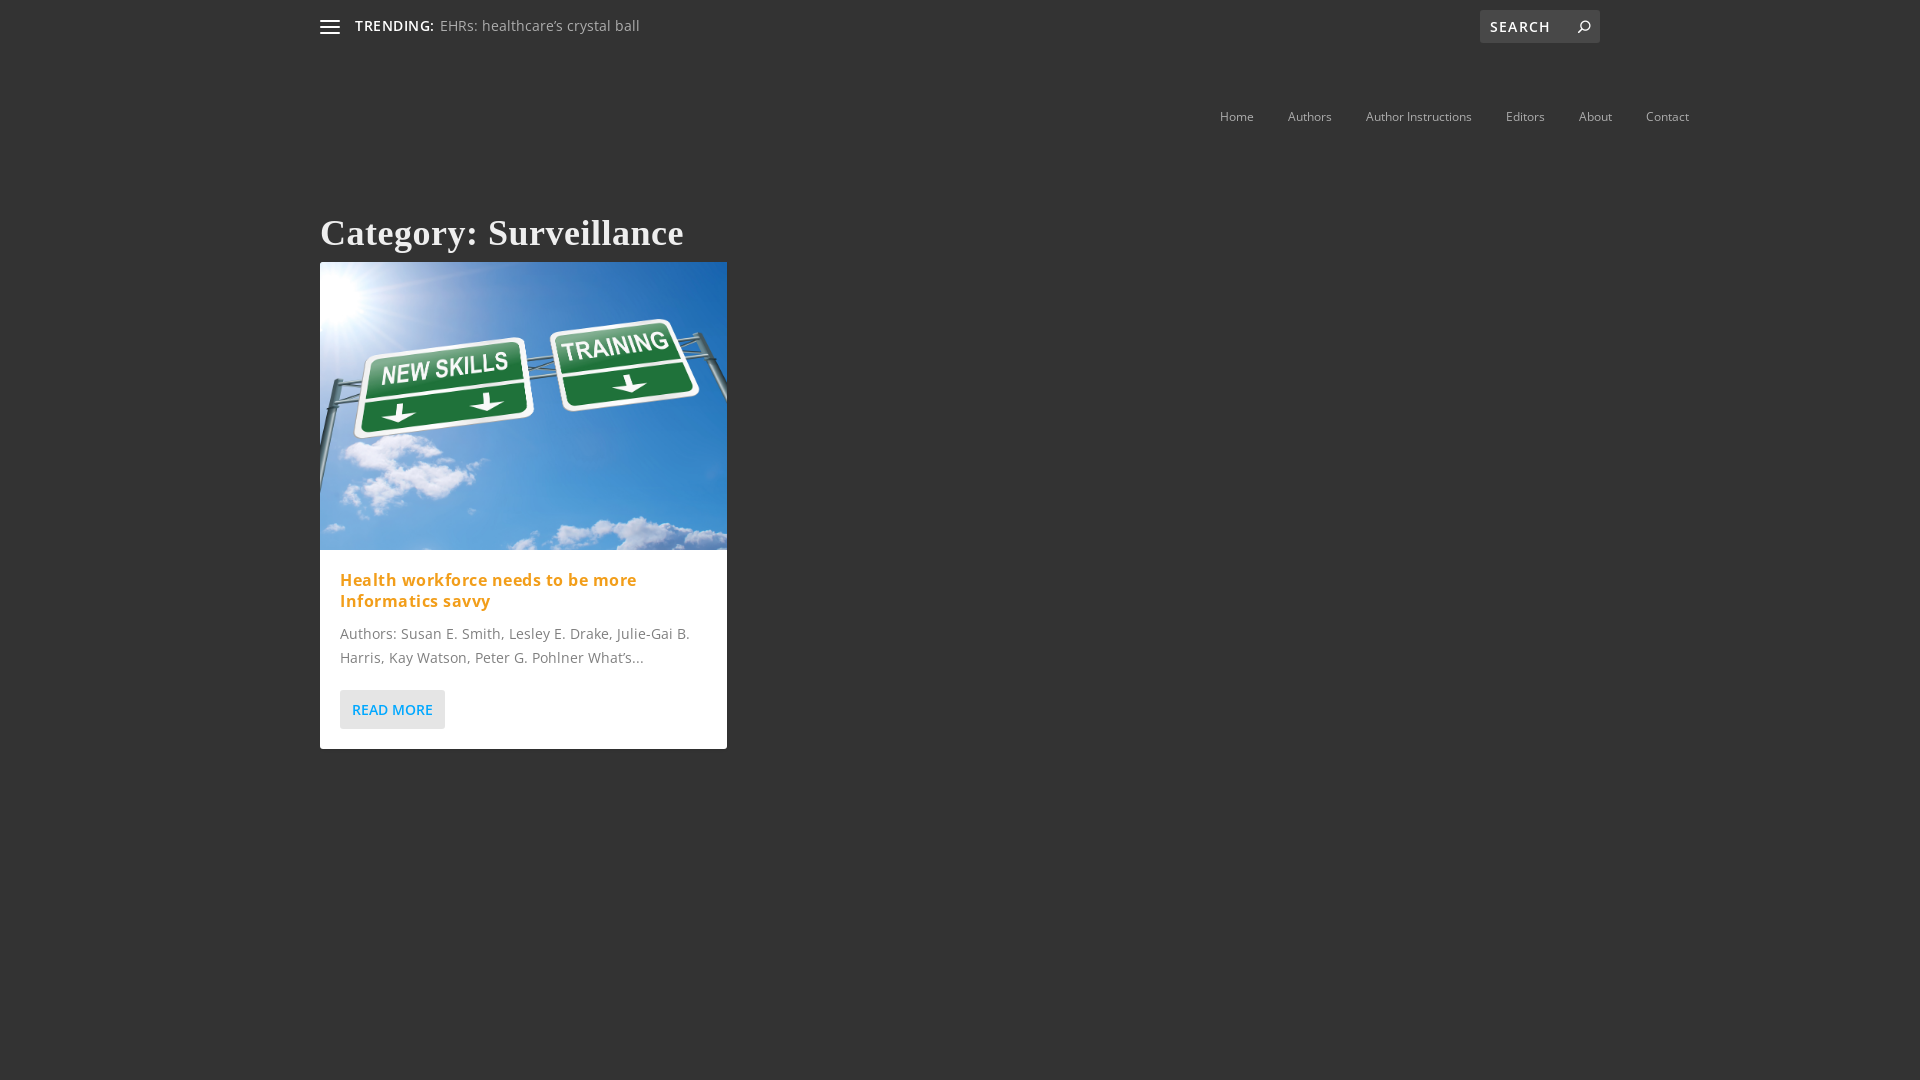 The height and width of the screenshot is (1080, 1920). Describe the element at coordinates (524, 406) in the screenshot. I see `Health workforce needs to be more Informatics savvy` at that location.